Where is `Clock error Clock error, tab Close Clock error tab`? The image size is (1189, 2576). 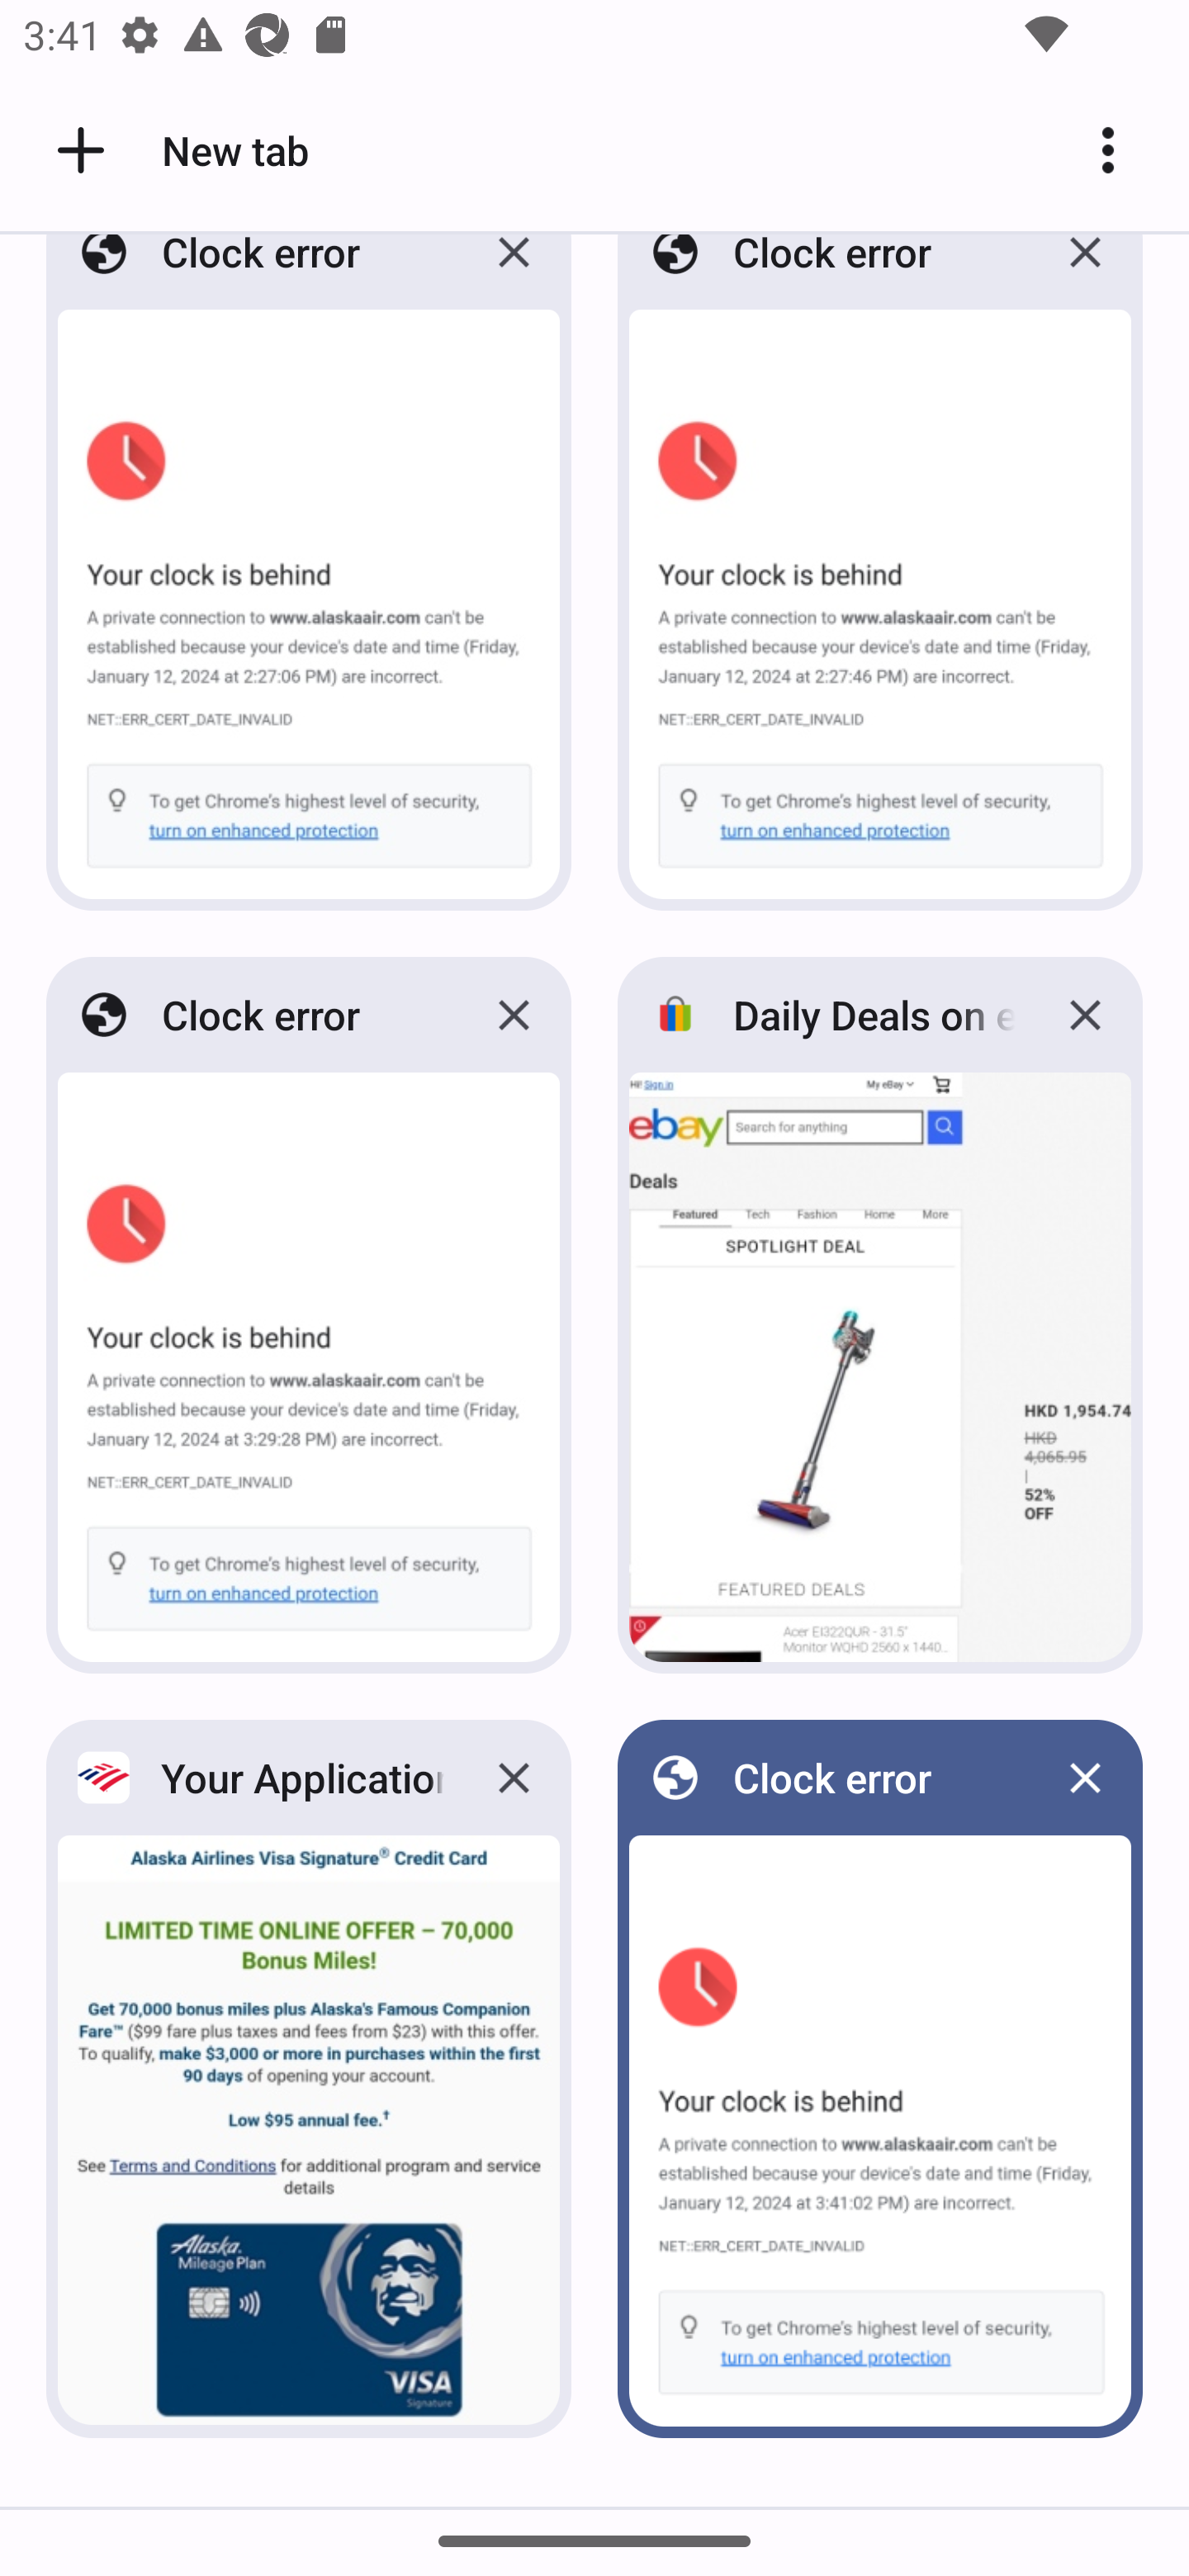 Clock error Clock error, tab Close Clock error tab is located at coordinates (309, 1314).